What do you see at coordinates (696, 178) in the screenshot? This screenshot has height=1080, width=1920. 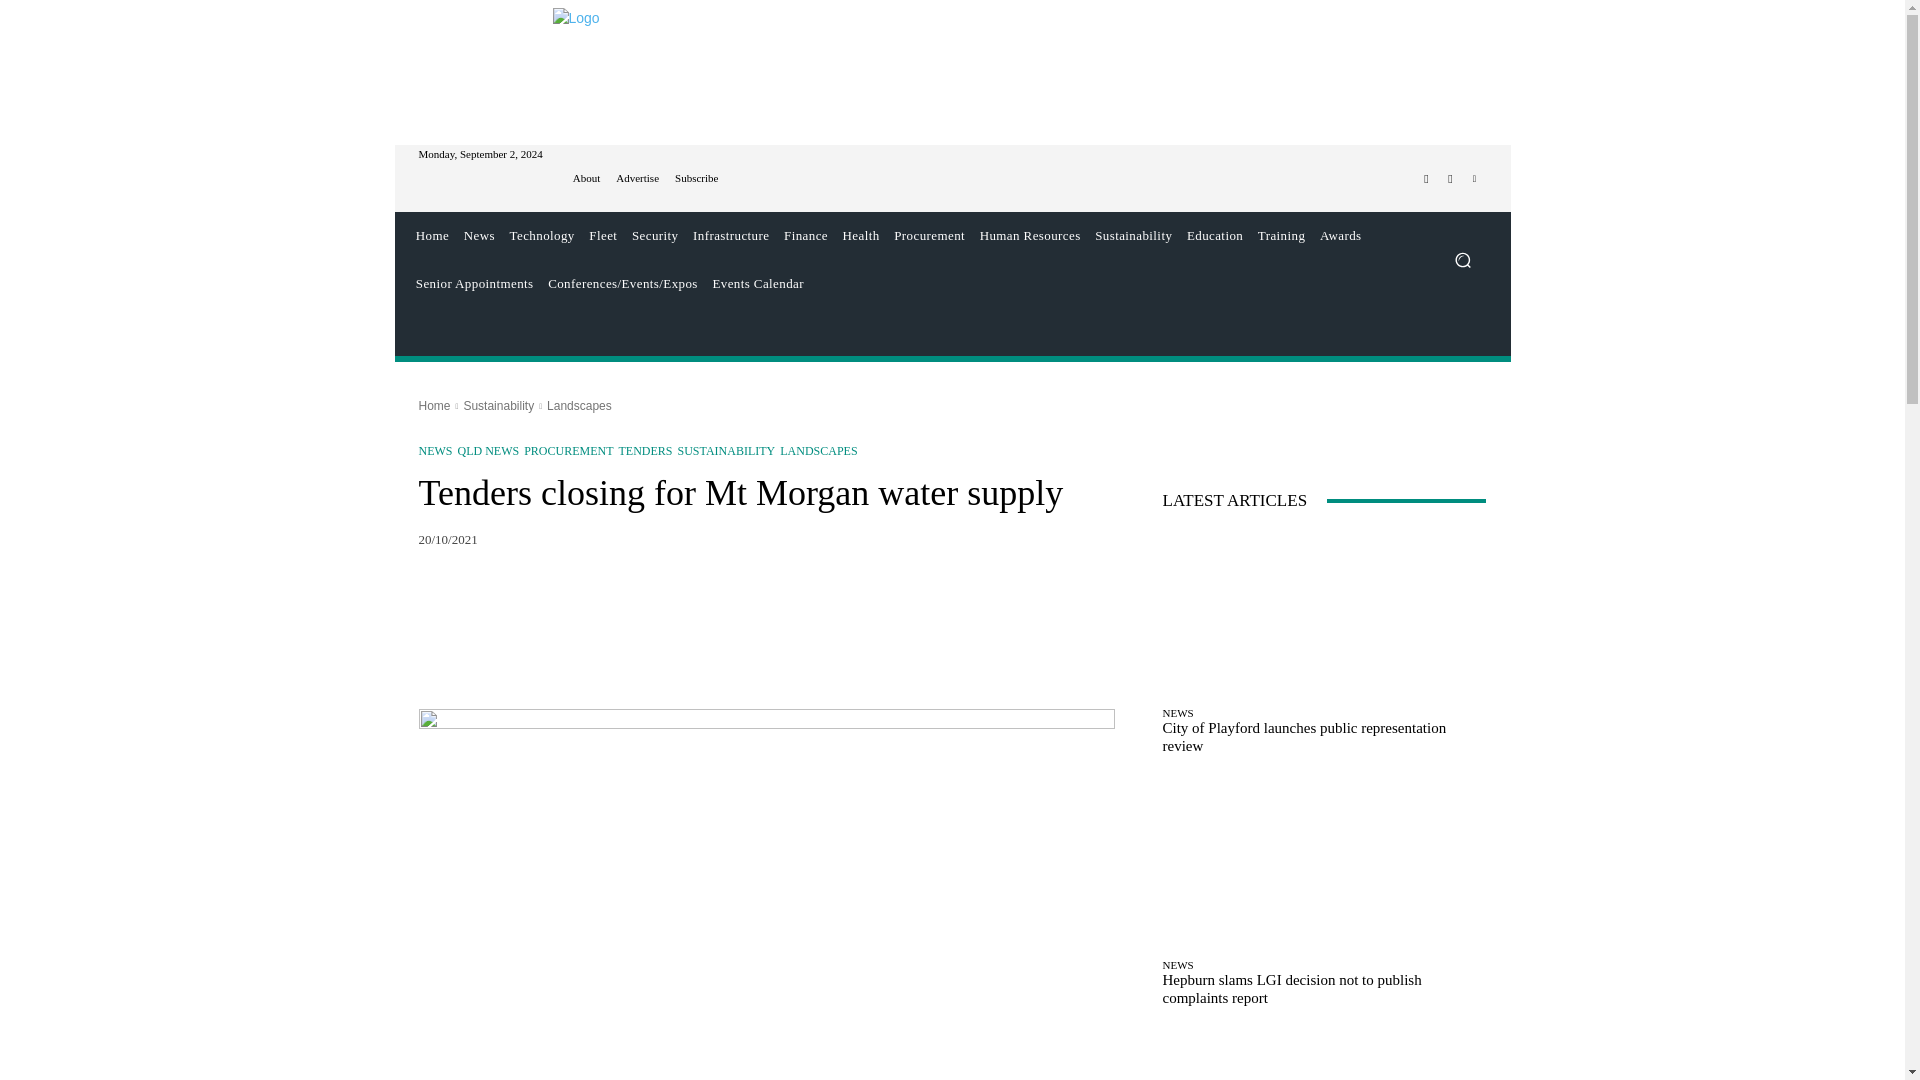 I see `Subscribe` at bounding box center [696, 178].